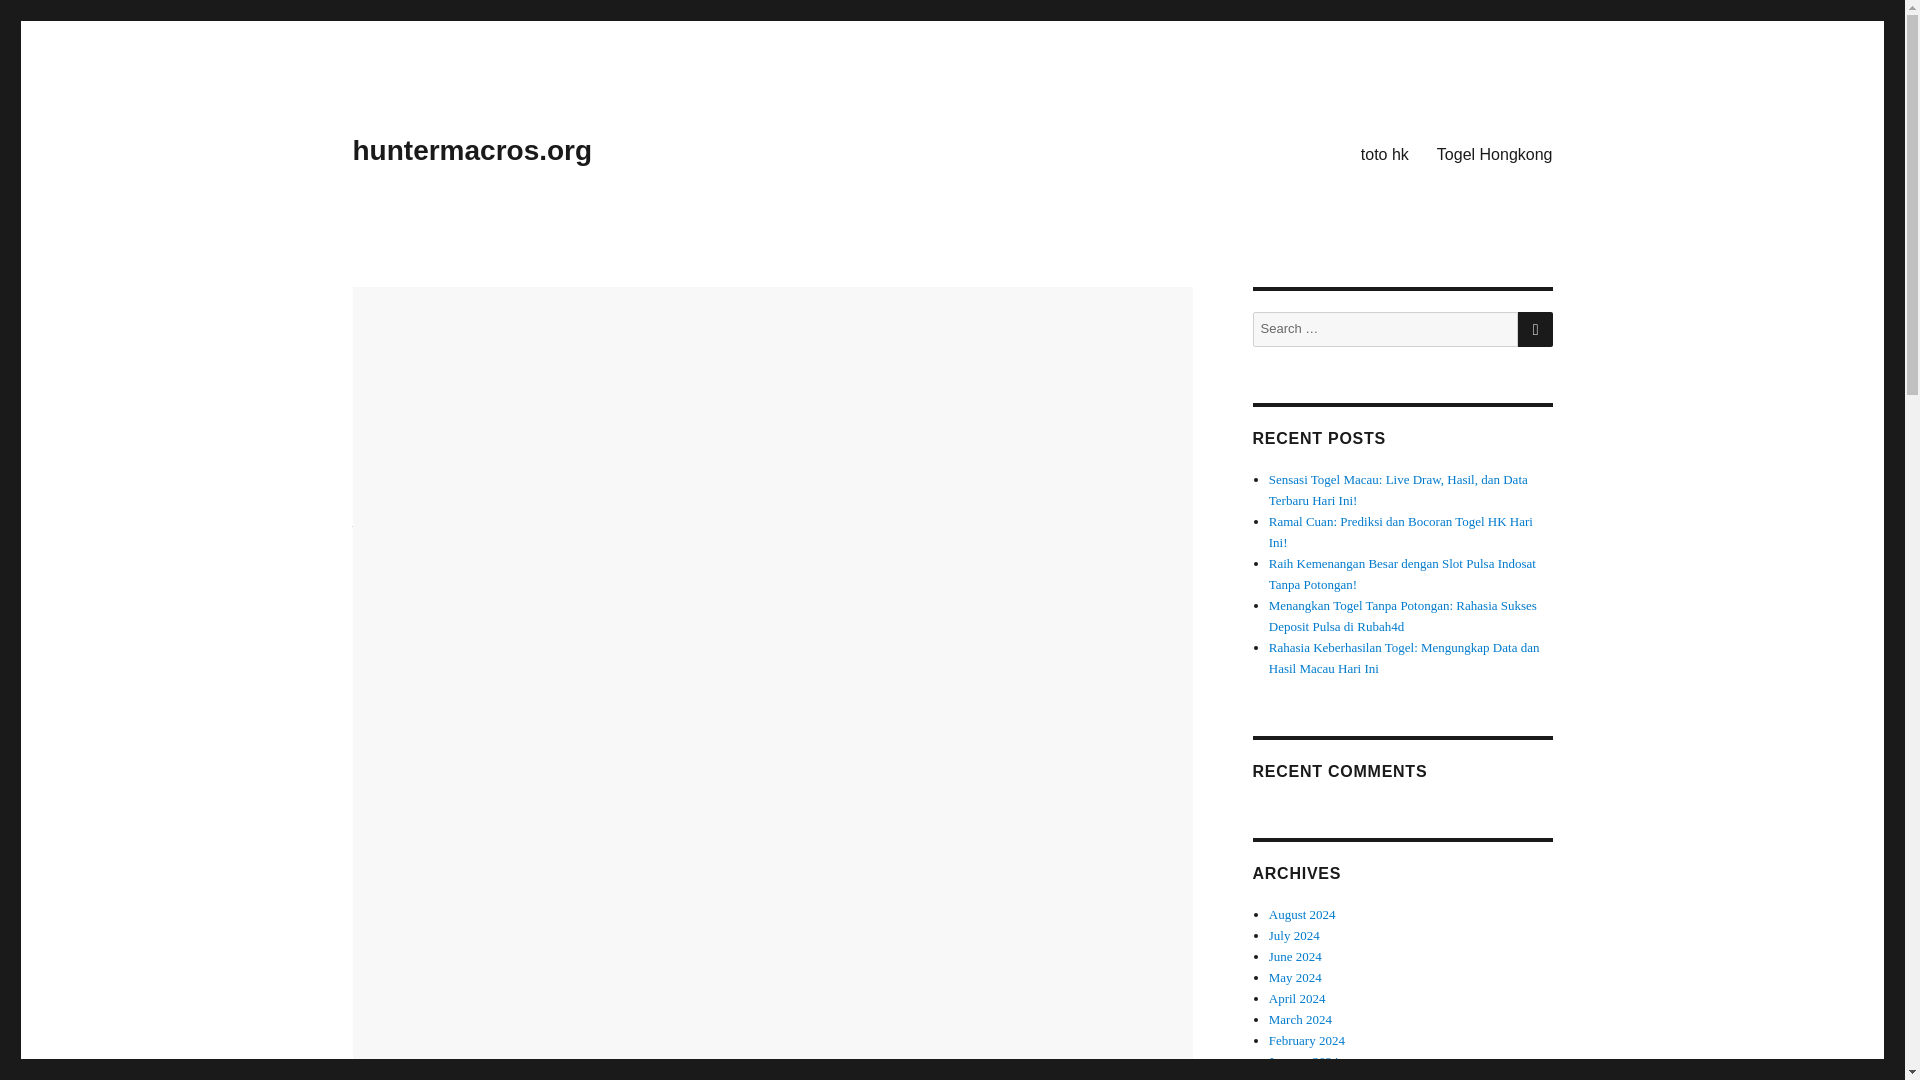 This screenshot has height=1080, width=1920. Describe the element at coordinates (471, 150) in the screenshot. I see `huntermacros.org` at that location.